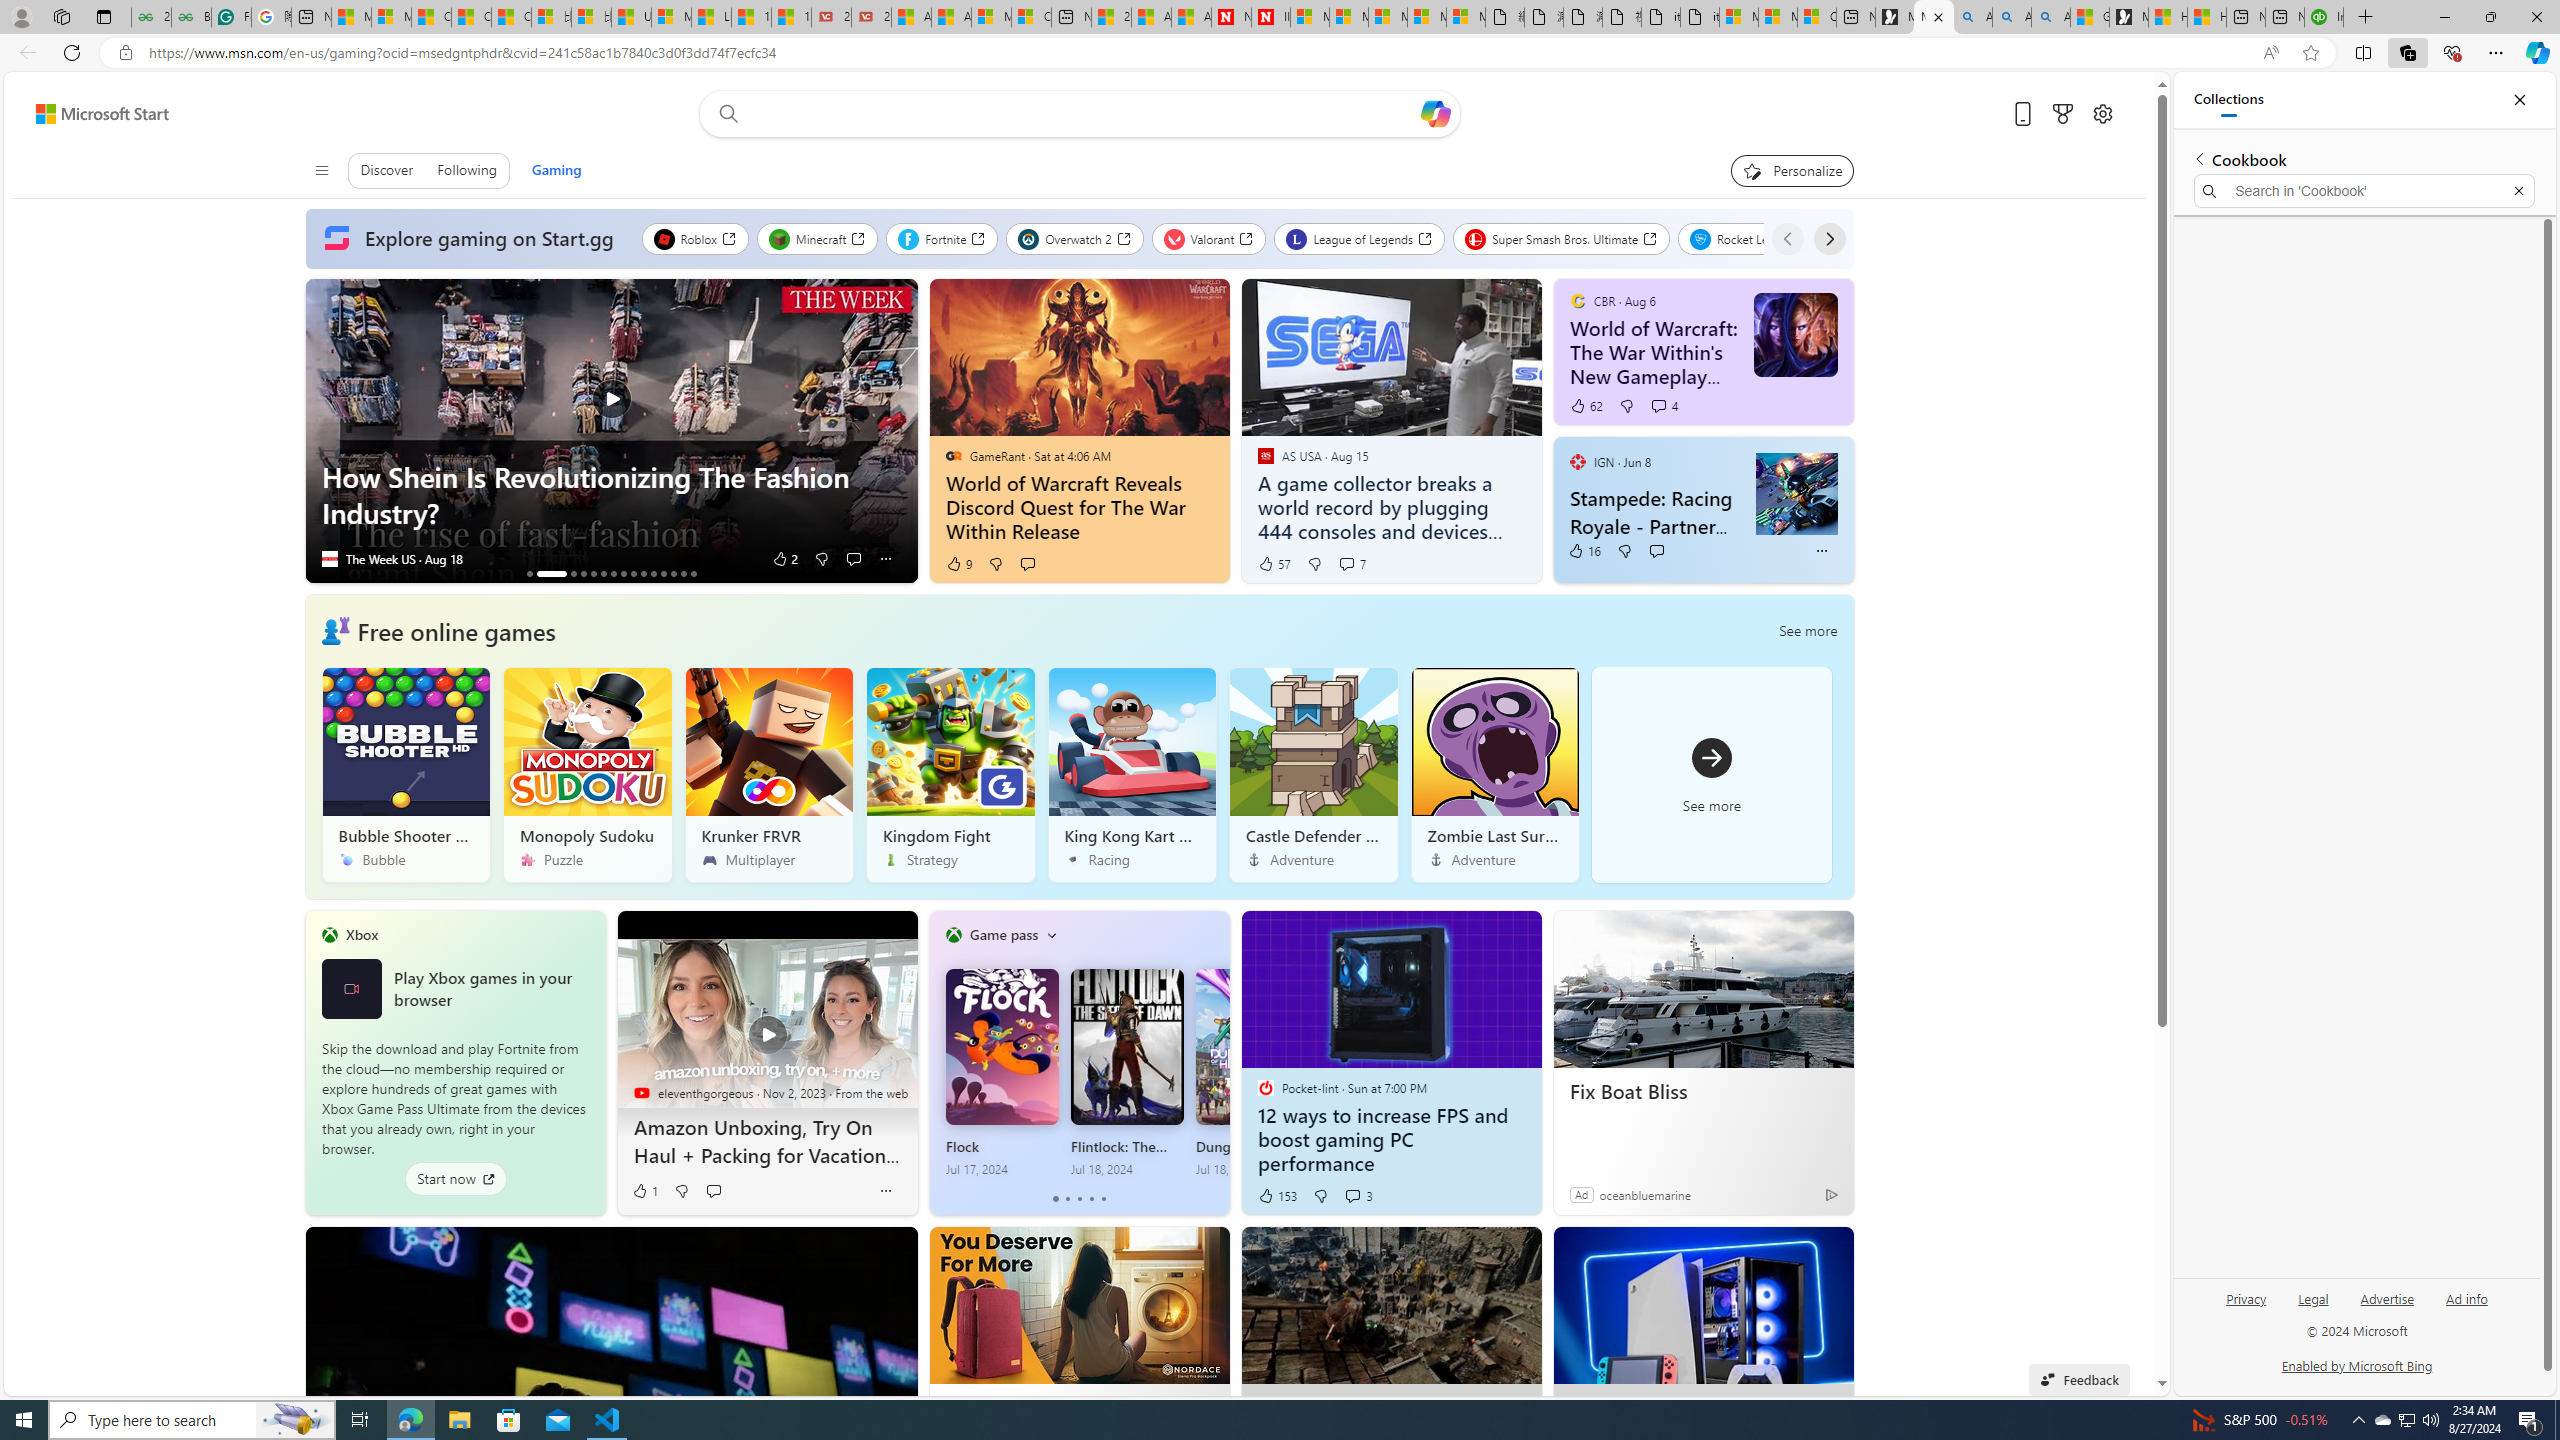 This screenshot has height=1440, width=2560. Describe the element at coordinates (1658, 406) in the screenshot. I see `View comments 4 Comment` at that location.